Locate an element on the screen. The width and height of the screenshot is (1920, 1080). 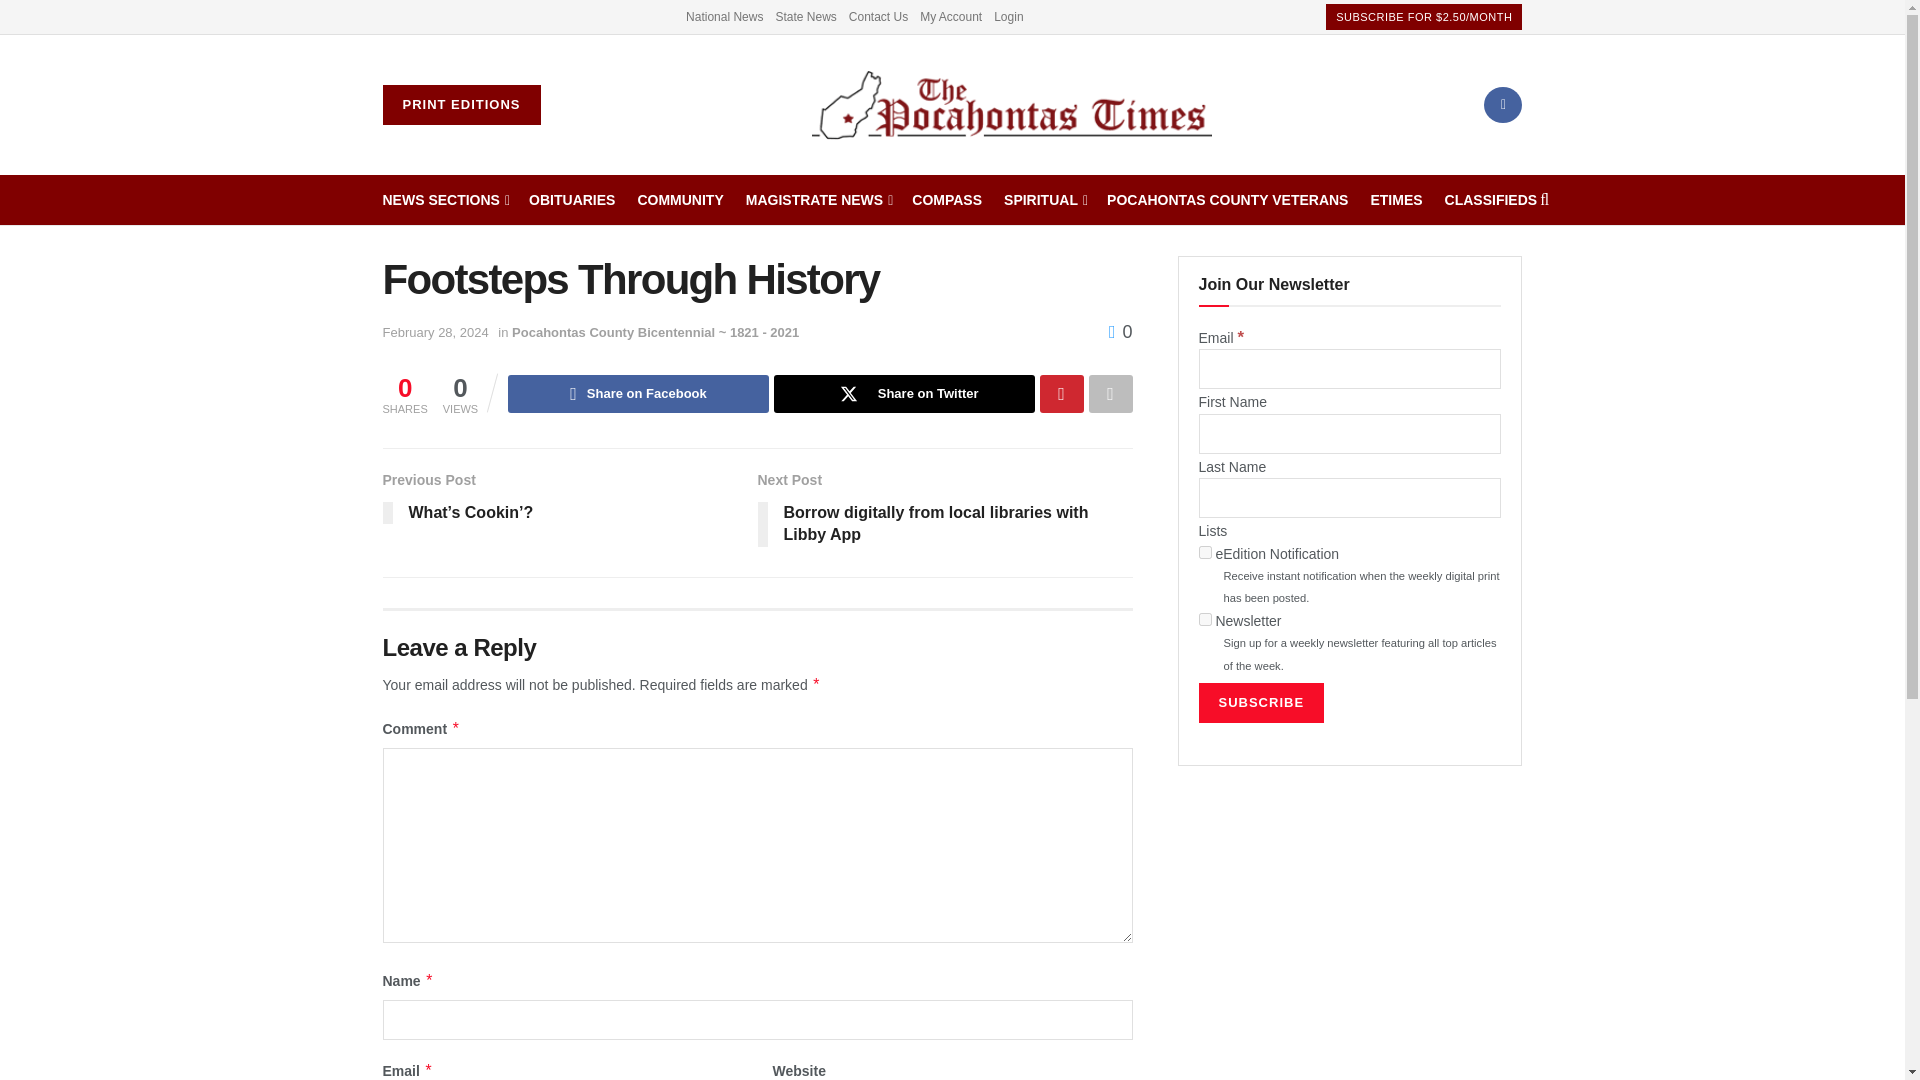
2 is located at coordinates (1204, 620).